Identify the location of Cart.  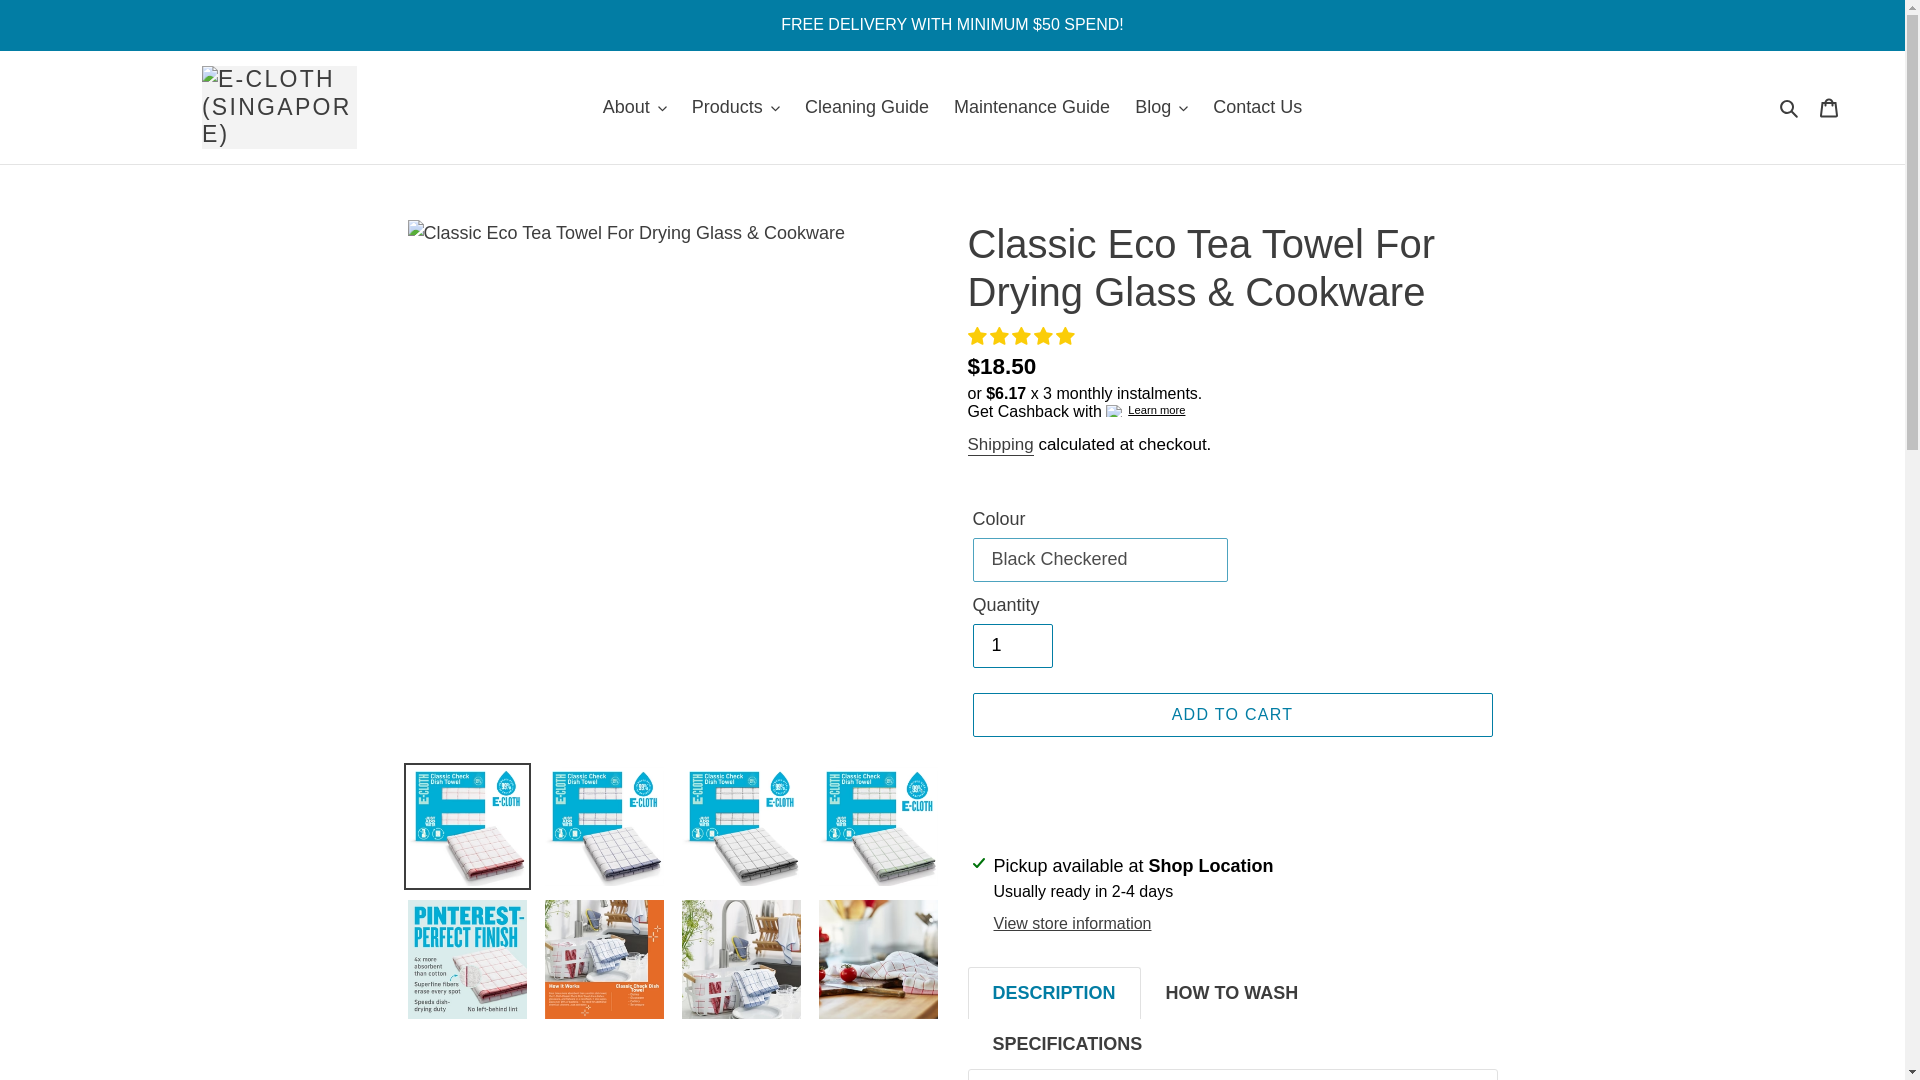
(1829, 107).